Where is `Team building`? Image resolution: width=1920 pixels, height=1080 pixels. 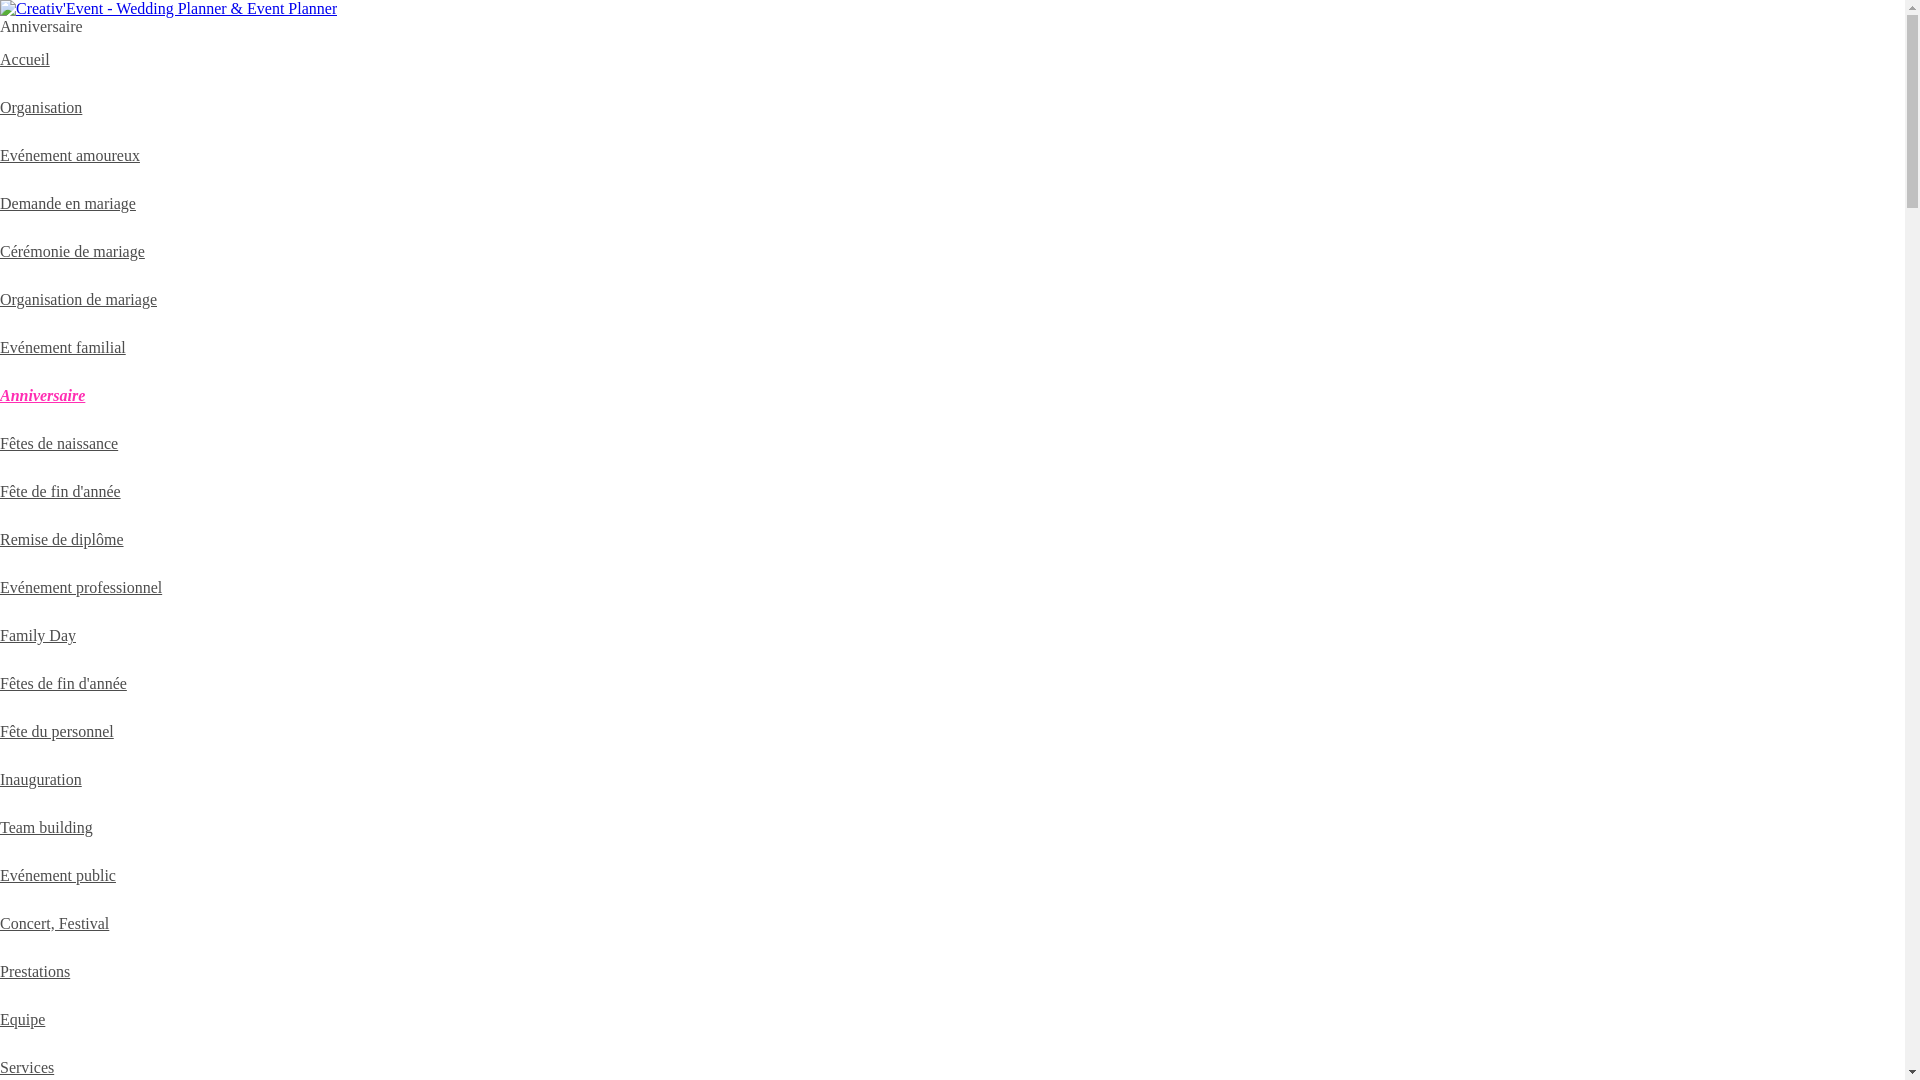 Team building is located at coordinates (46, 828).